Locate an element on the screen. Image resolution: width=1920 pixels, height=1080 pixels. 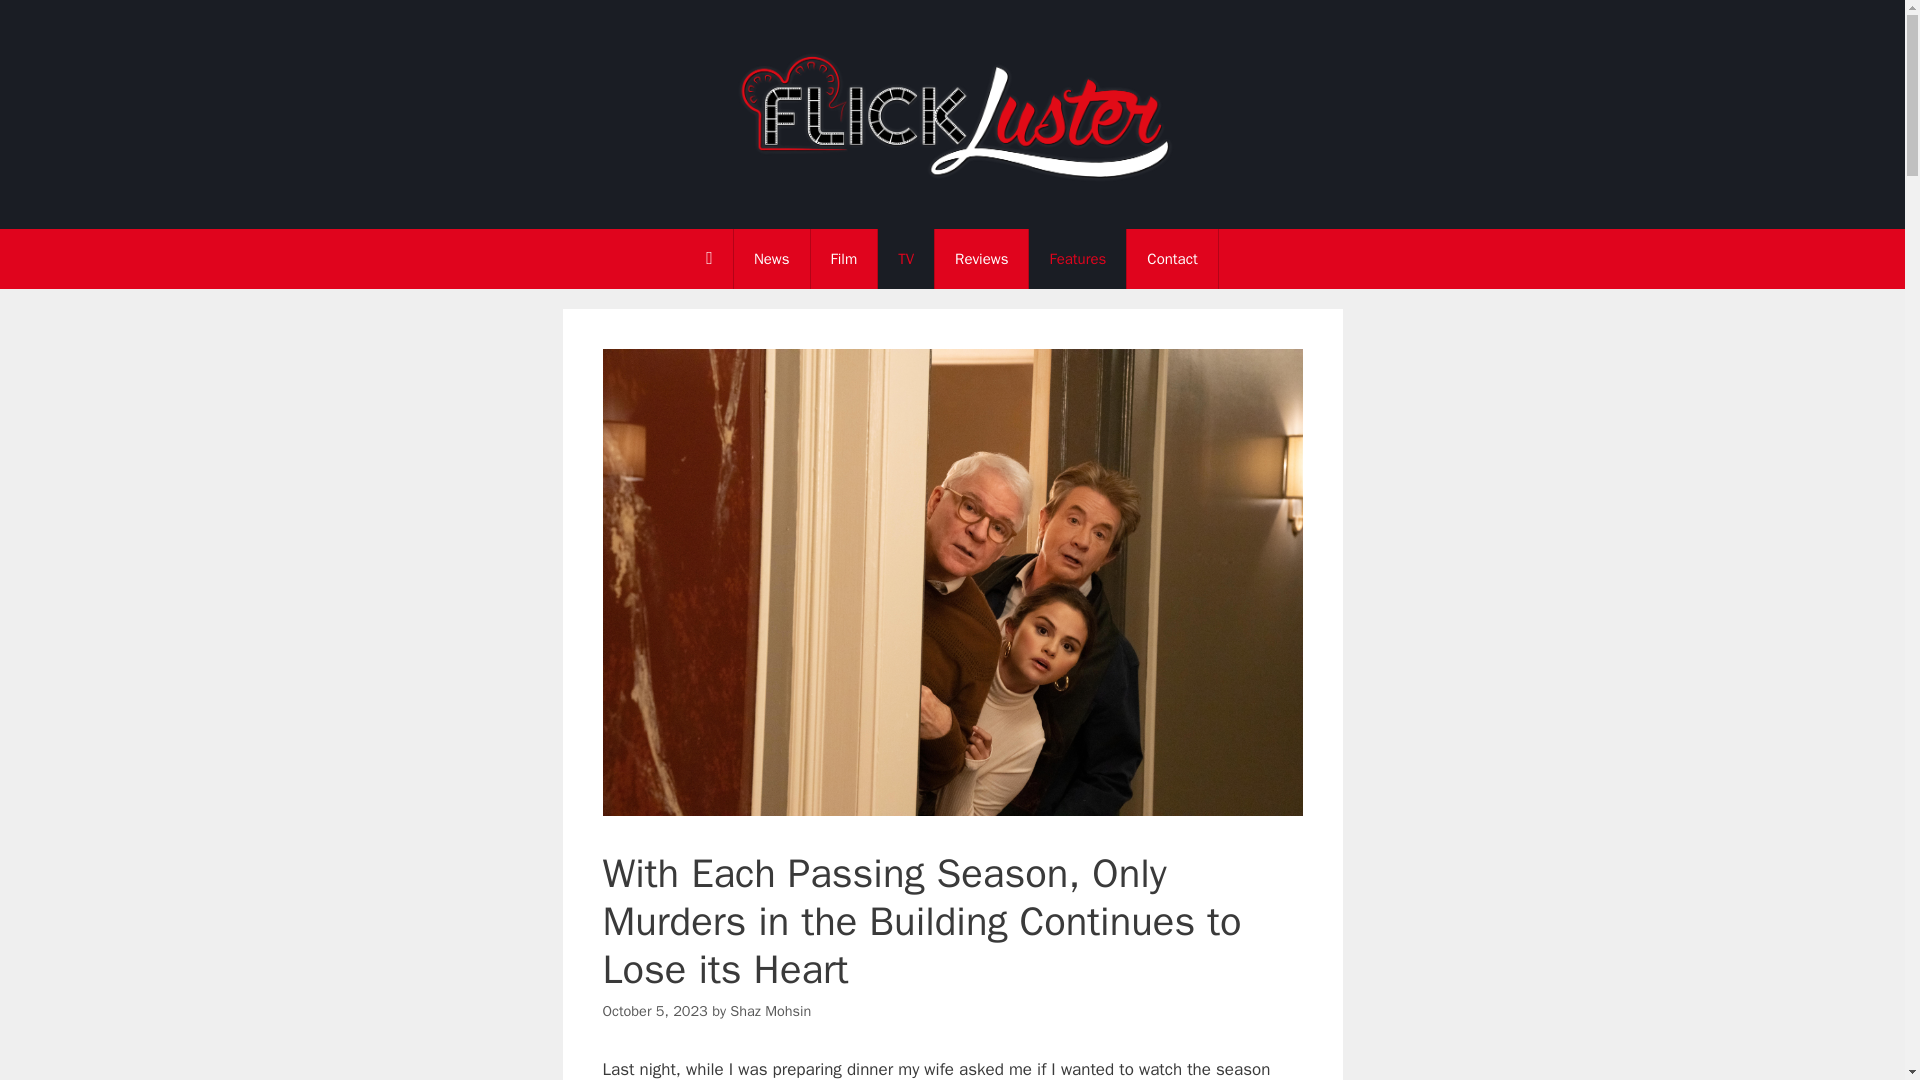
Reviews is located at coordinates (981, 258).